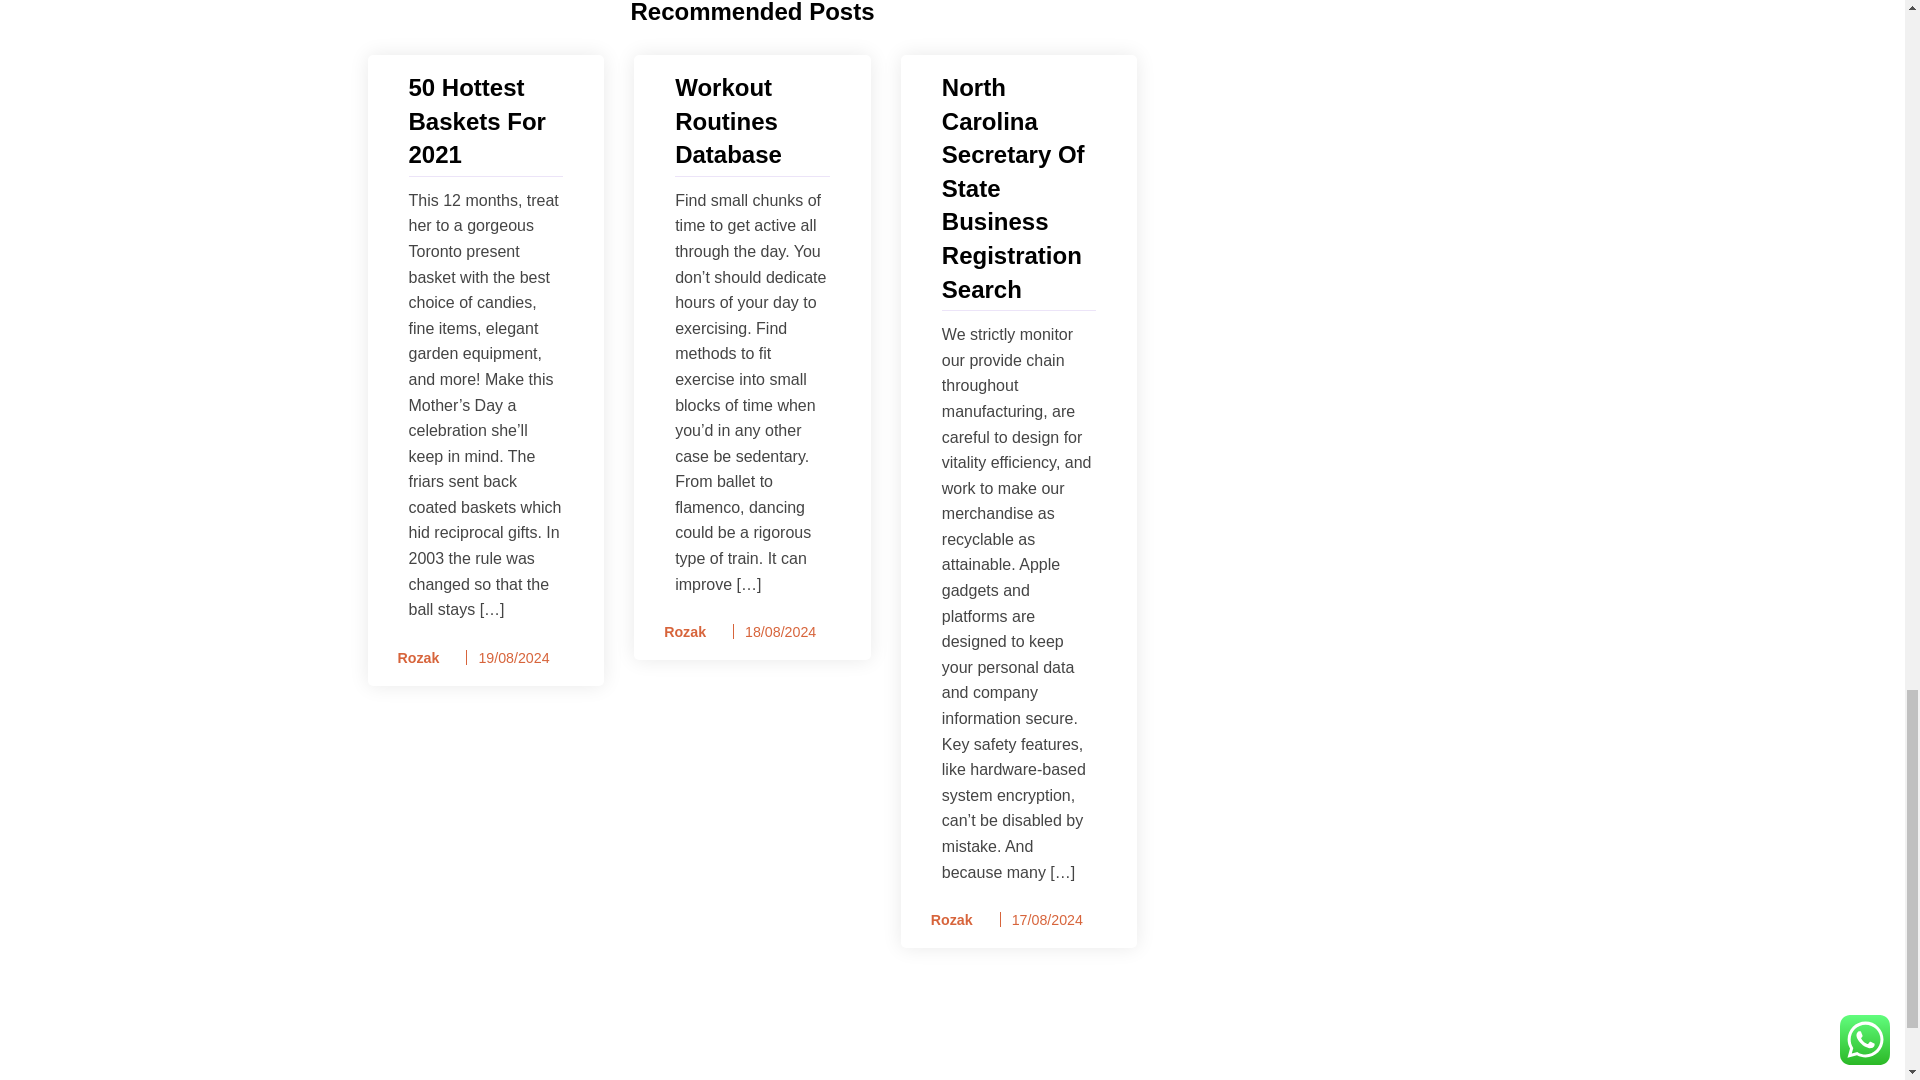 The height and width of the screenshot is (1080, 1920). I want to click on 50 Hottest Baskets For 2021, so click(484, 121).